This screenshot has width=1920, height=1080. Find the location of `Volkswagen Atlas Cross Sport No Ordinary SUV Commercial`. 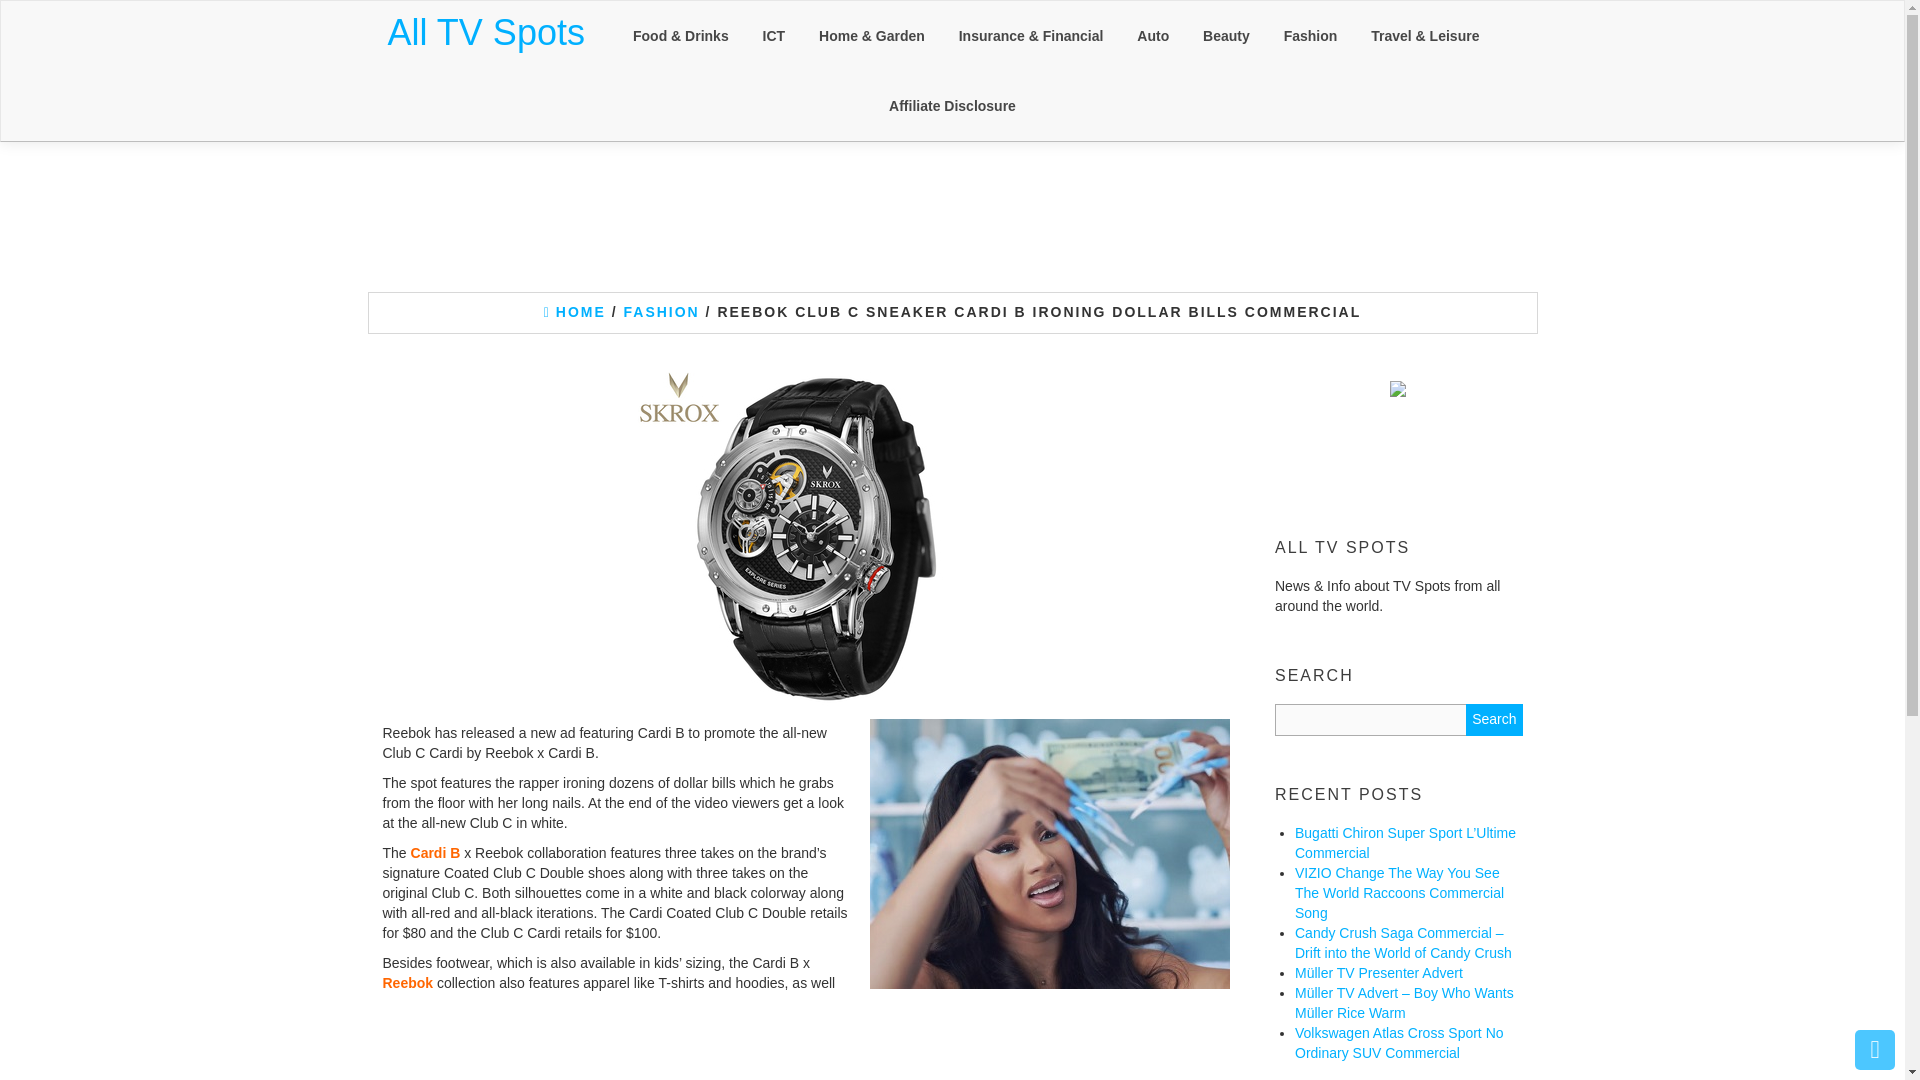

Volkswagen Atlas Cross Sport No Ordinary SUV Commercial is located at coordinates (1398, 1042).